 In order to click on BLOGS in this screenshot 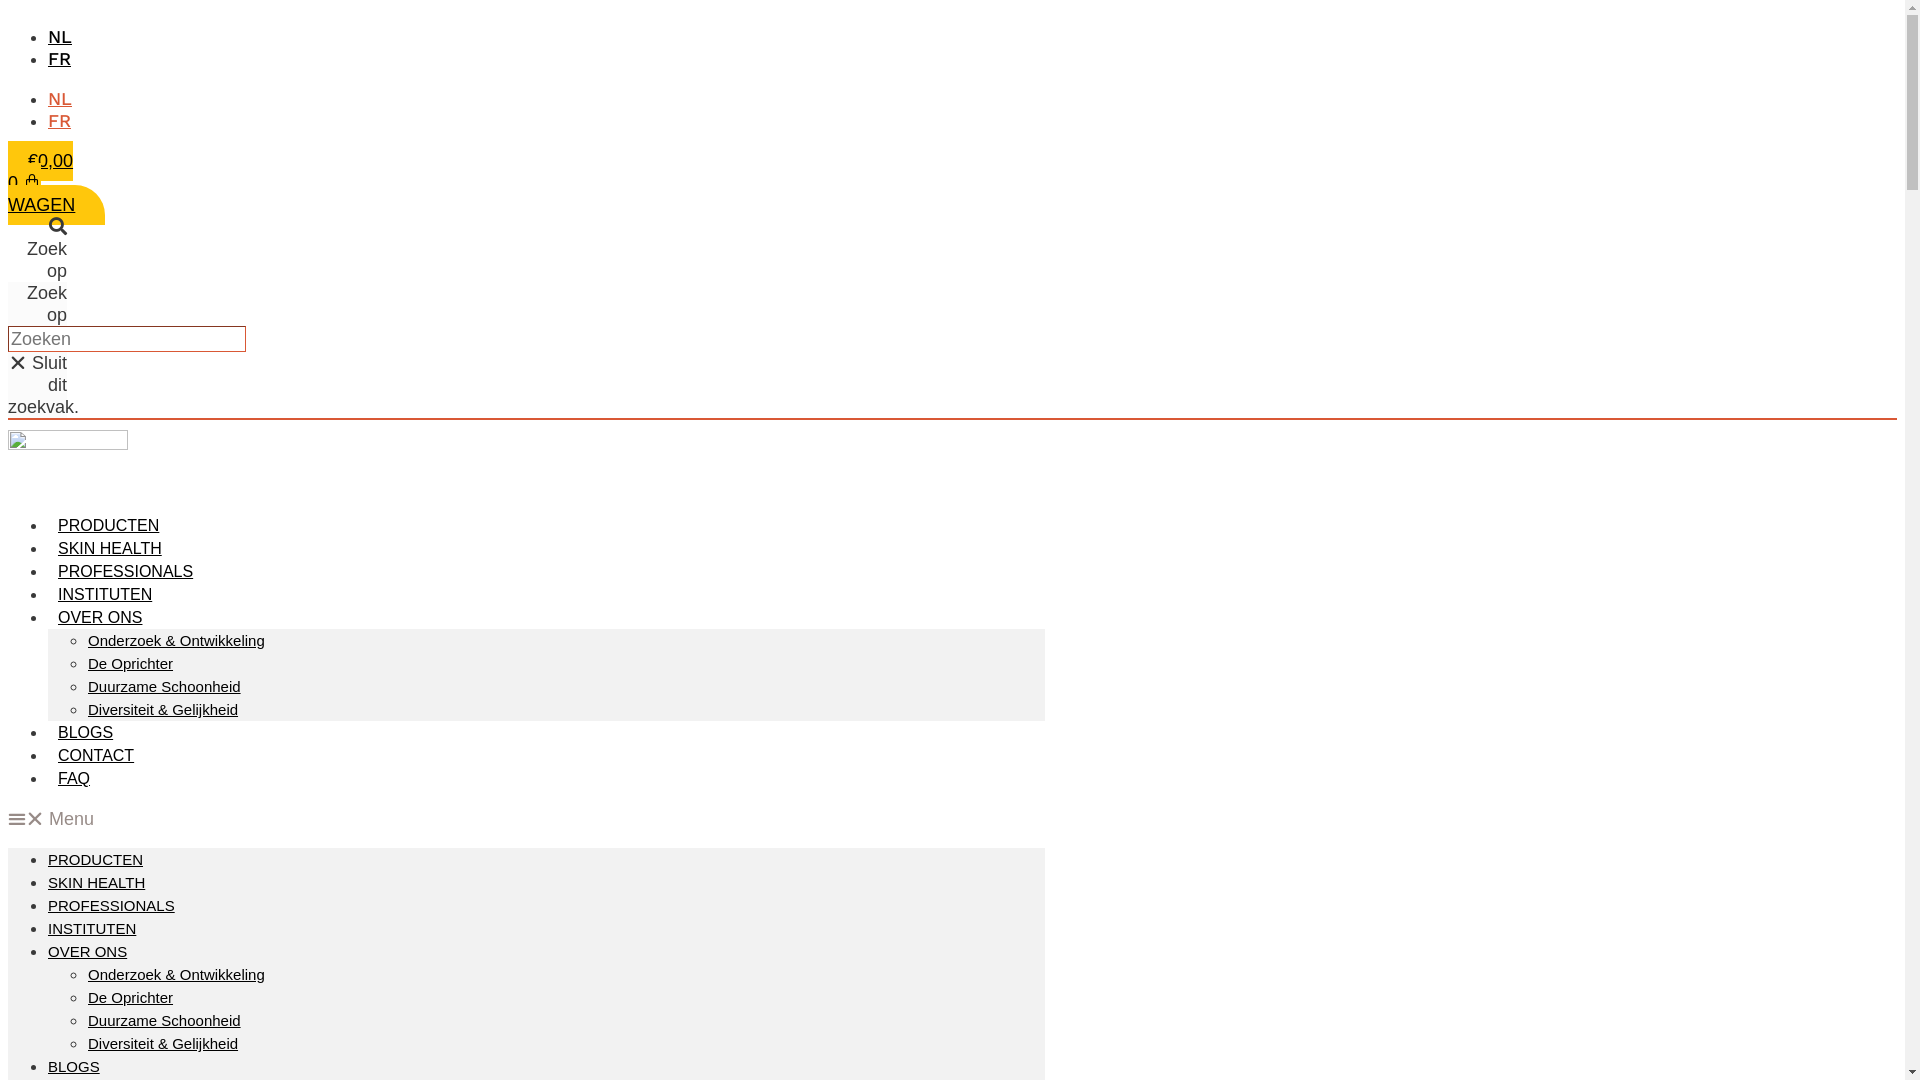, I will do `click(74, 1066)`.